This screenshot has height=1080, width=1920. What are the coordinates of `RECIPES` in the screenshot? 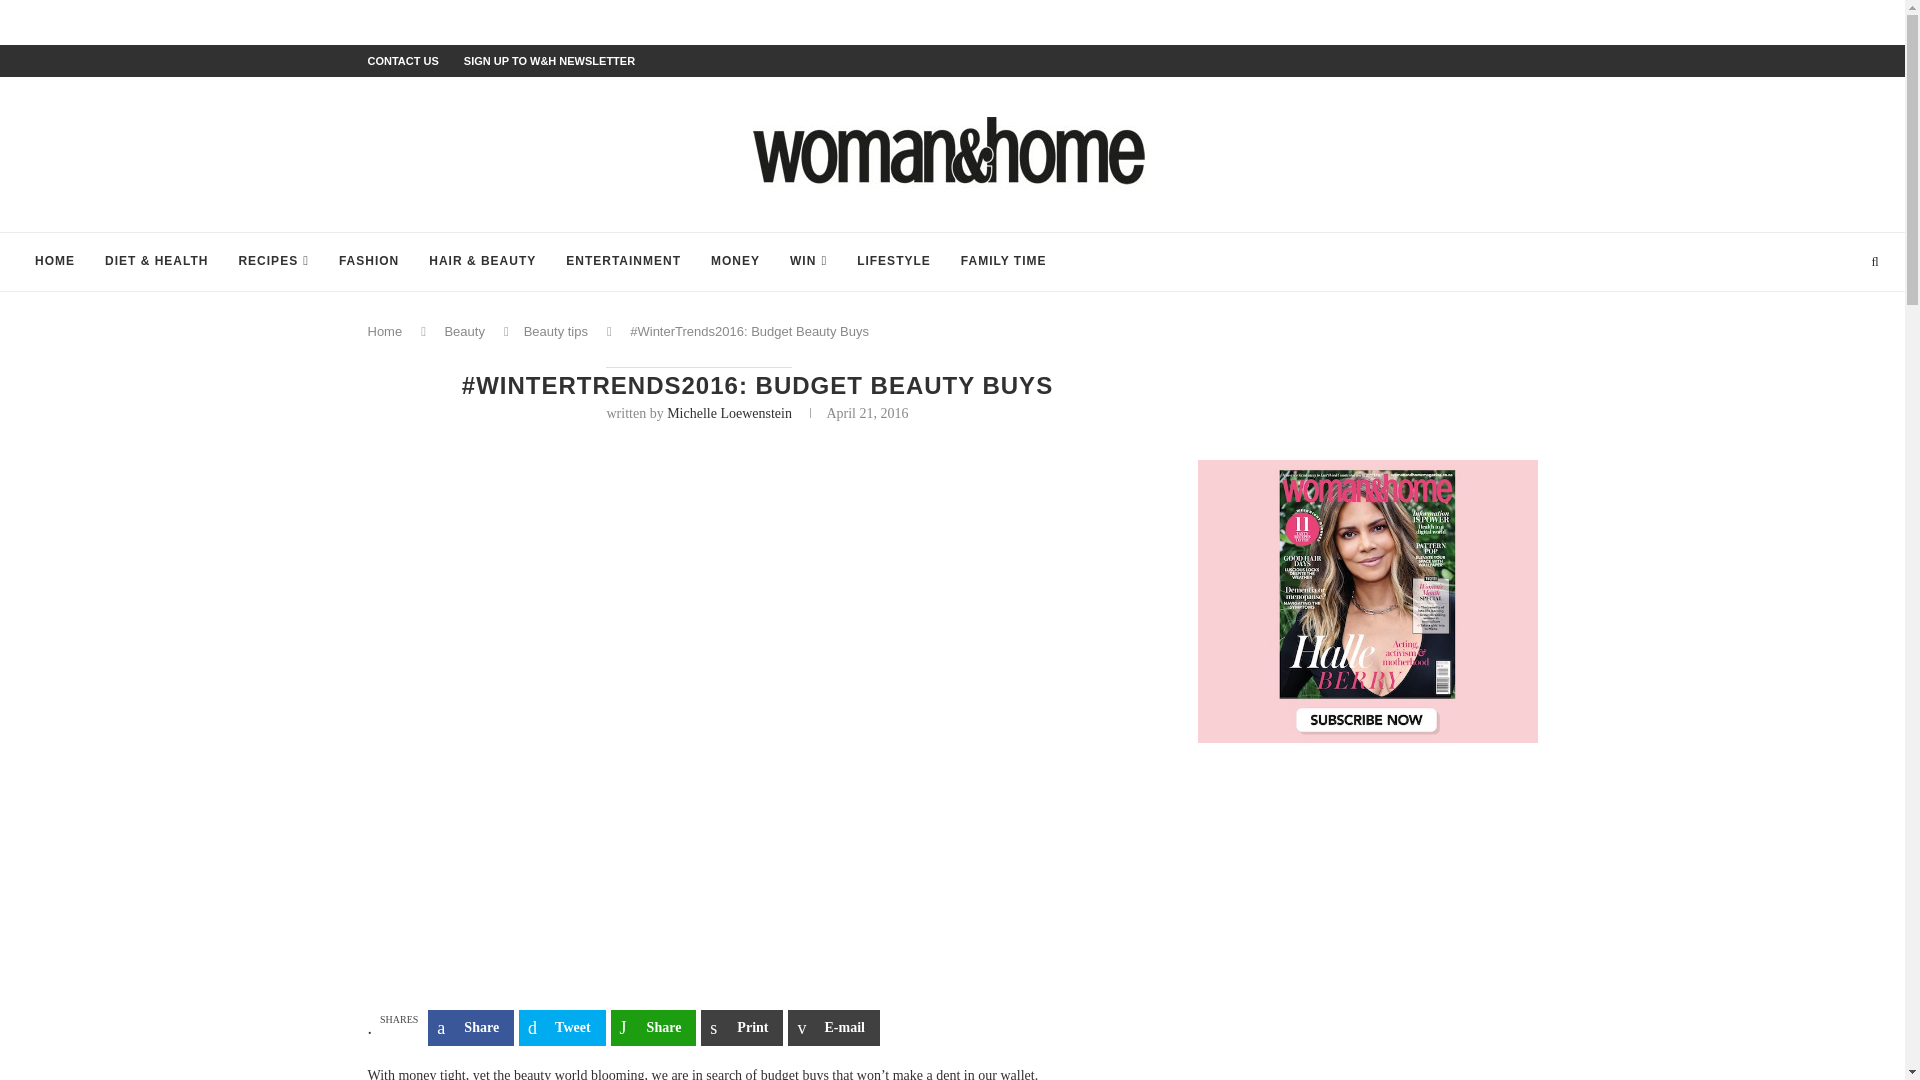 It's located at (272, 262).